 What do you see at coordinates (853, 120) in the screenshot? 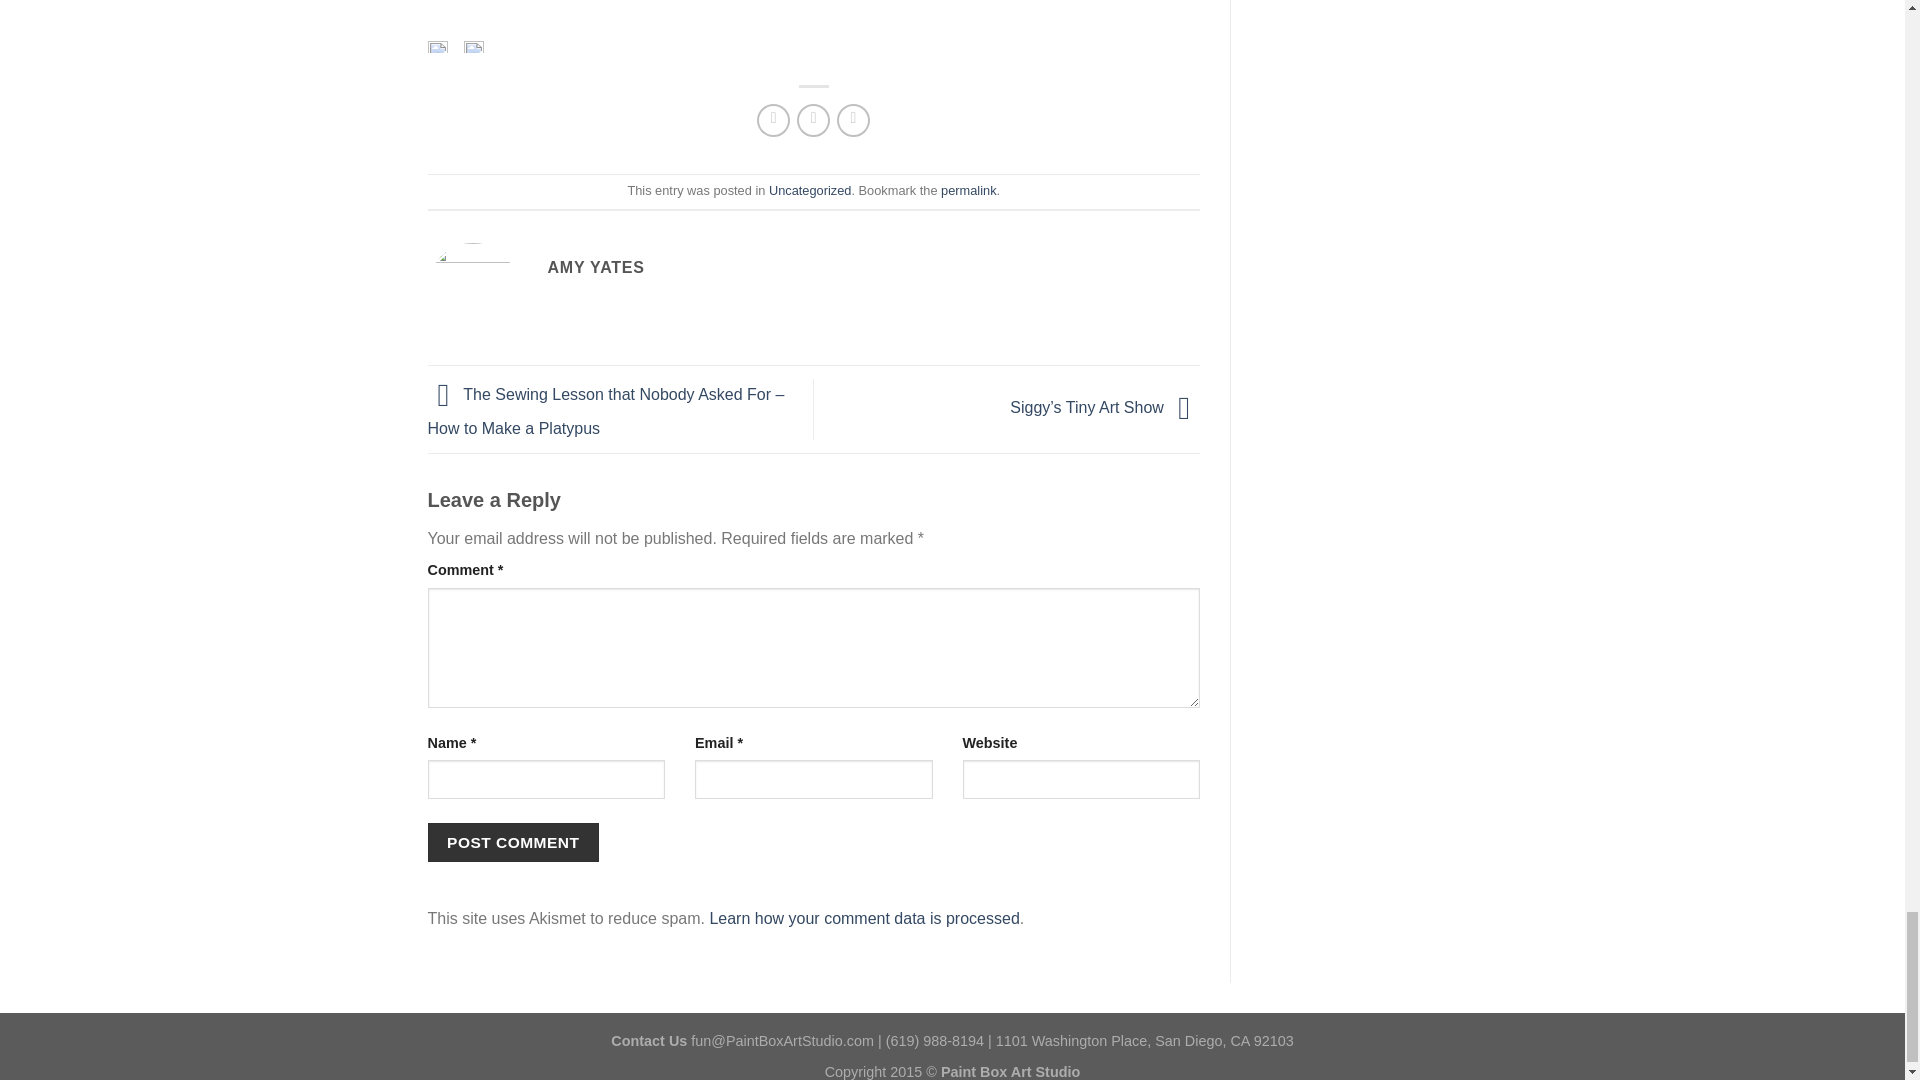
I see `Pin on Pinterest` at bounding box center [853, 120].